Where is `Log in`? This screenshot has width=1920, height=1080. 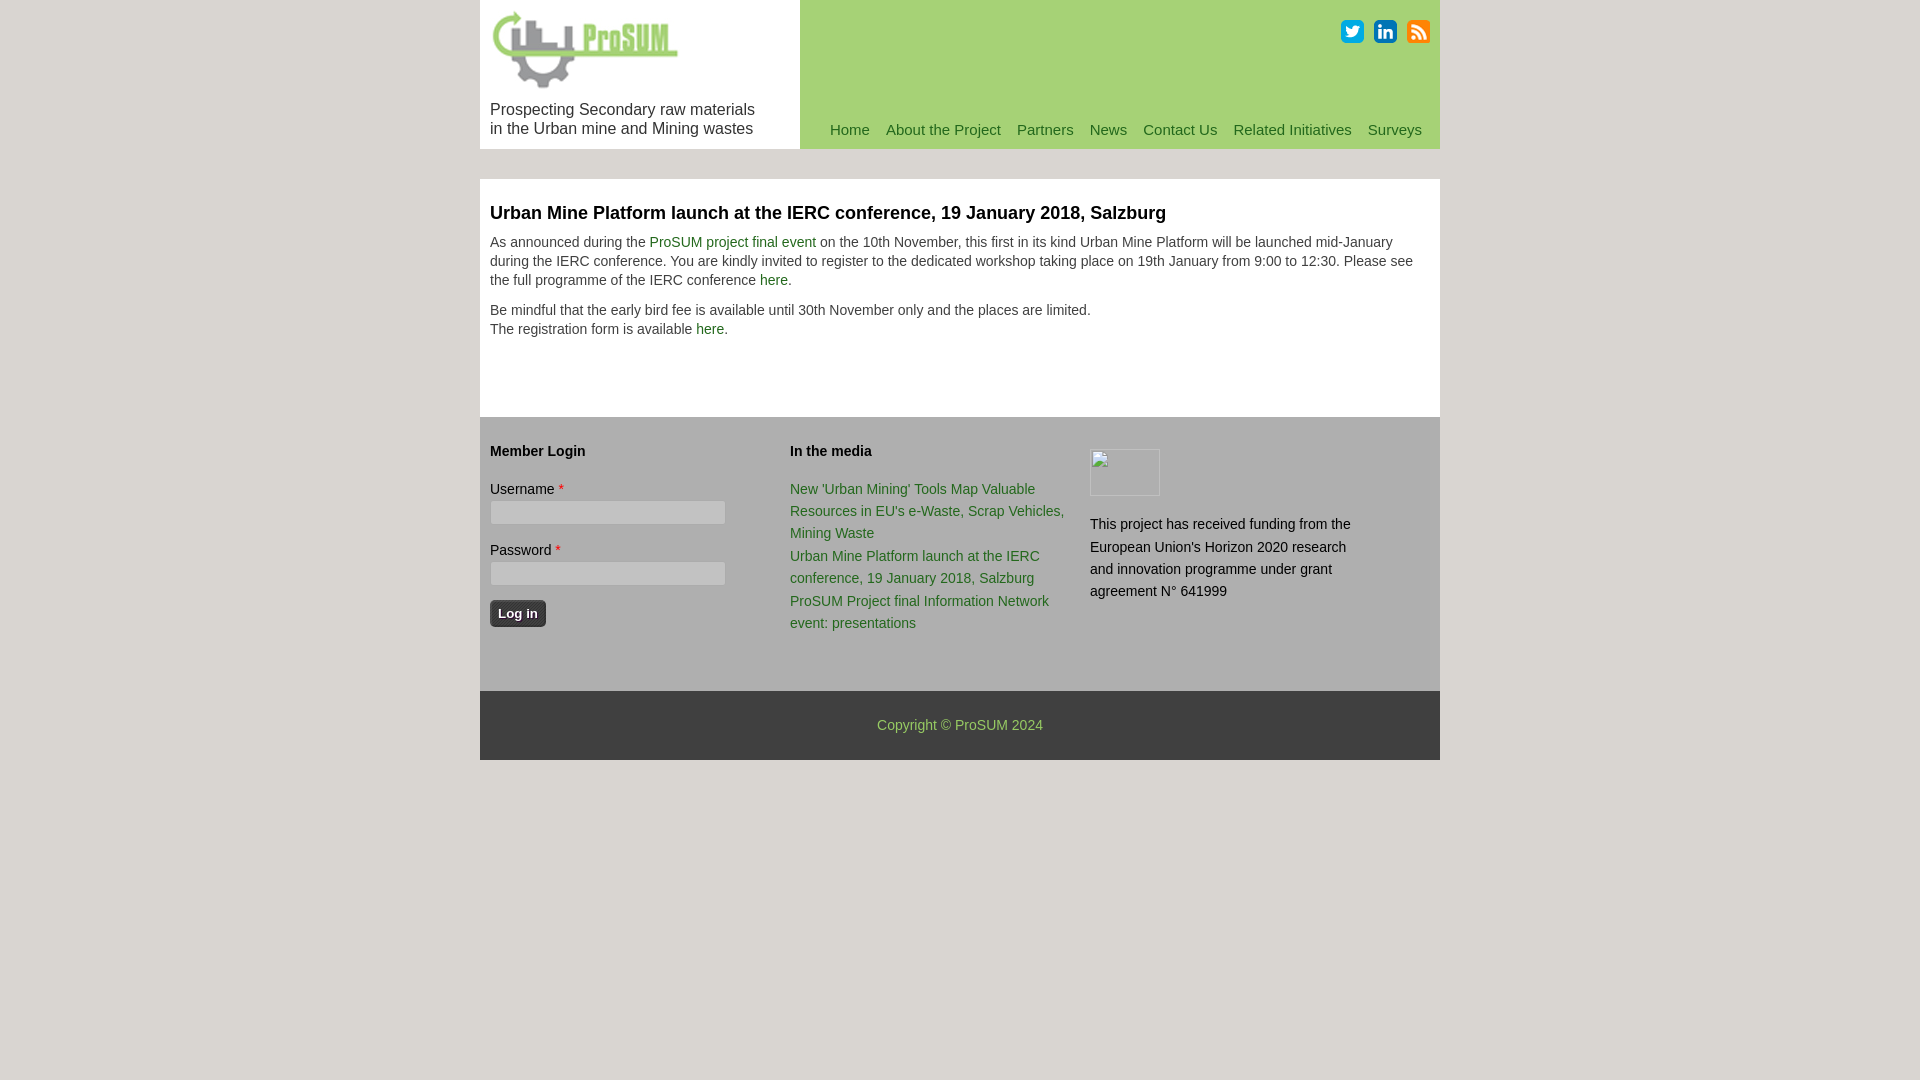 Log in is located at coordinates (517, 614).